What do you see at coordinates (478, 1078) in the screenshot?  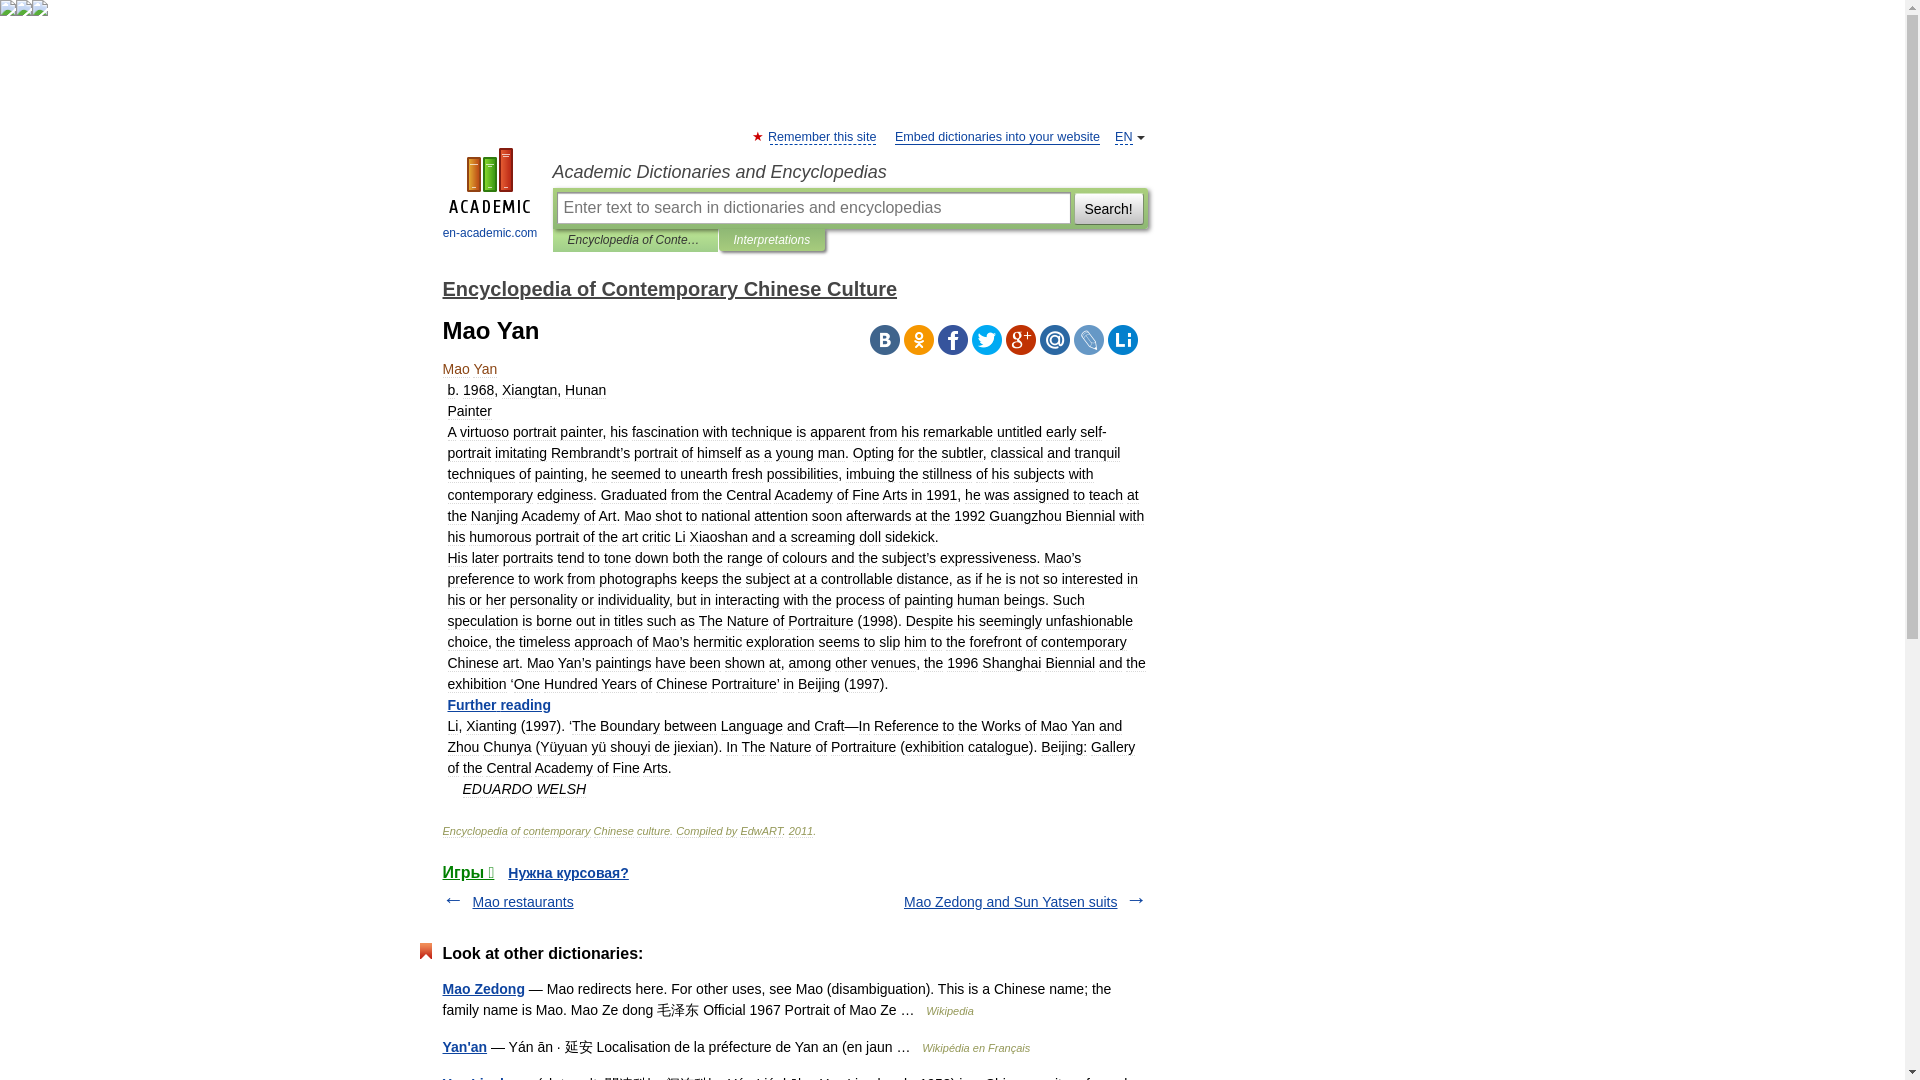 I see `Yan Lianke` at bounding box center [478, 1078].